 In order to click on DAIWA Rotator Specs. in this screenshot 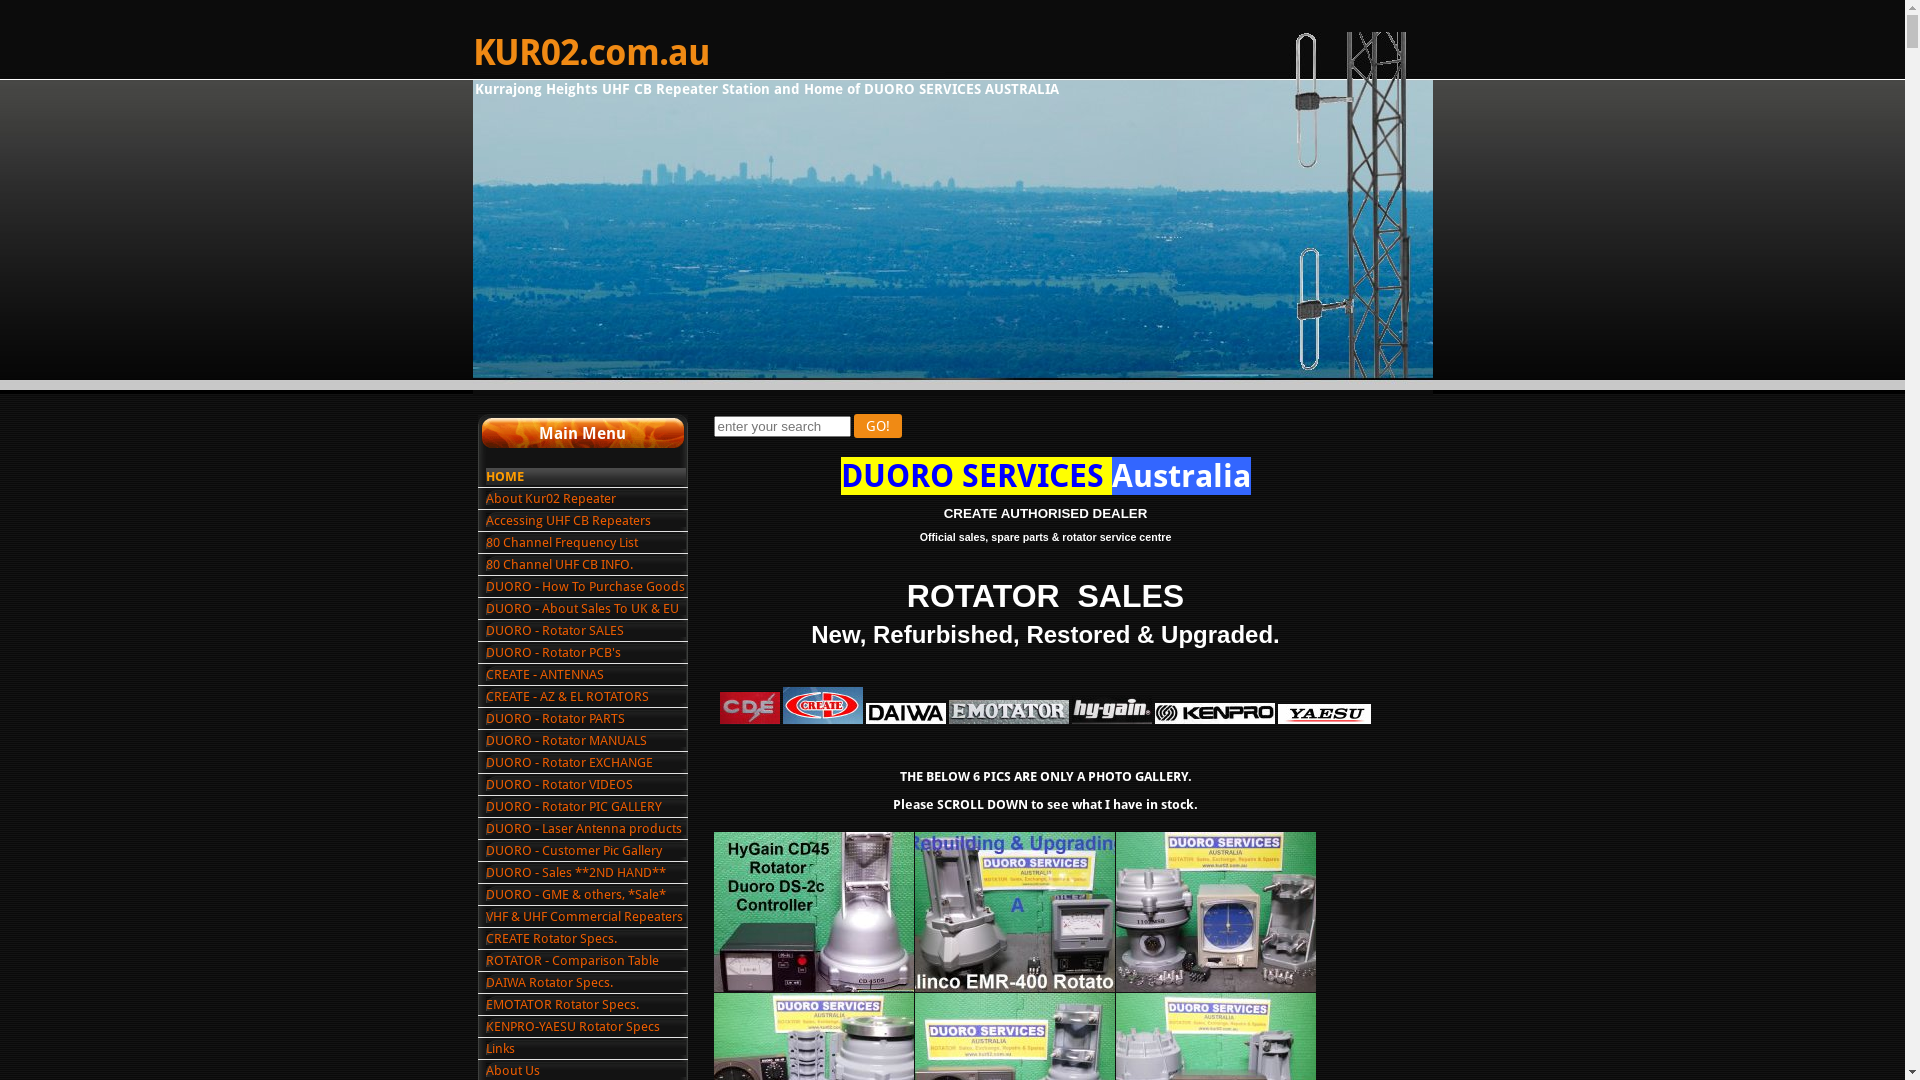, I will do `click(586, 982)`.